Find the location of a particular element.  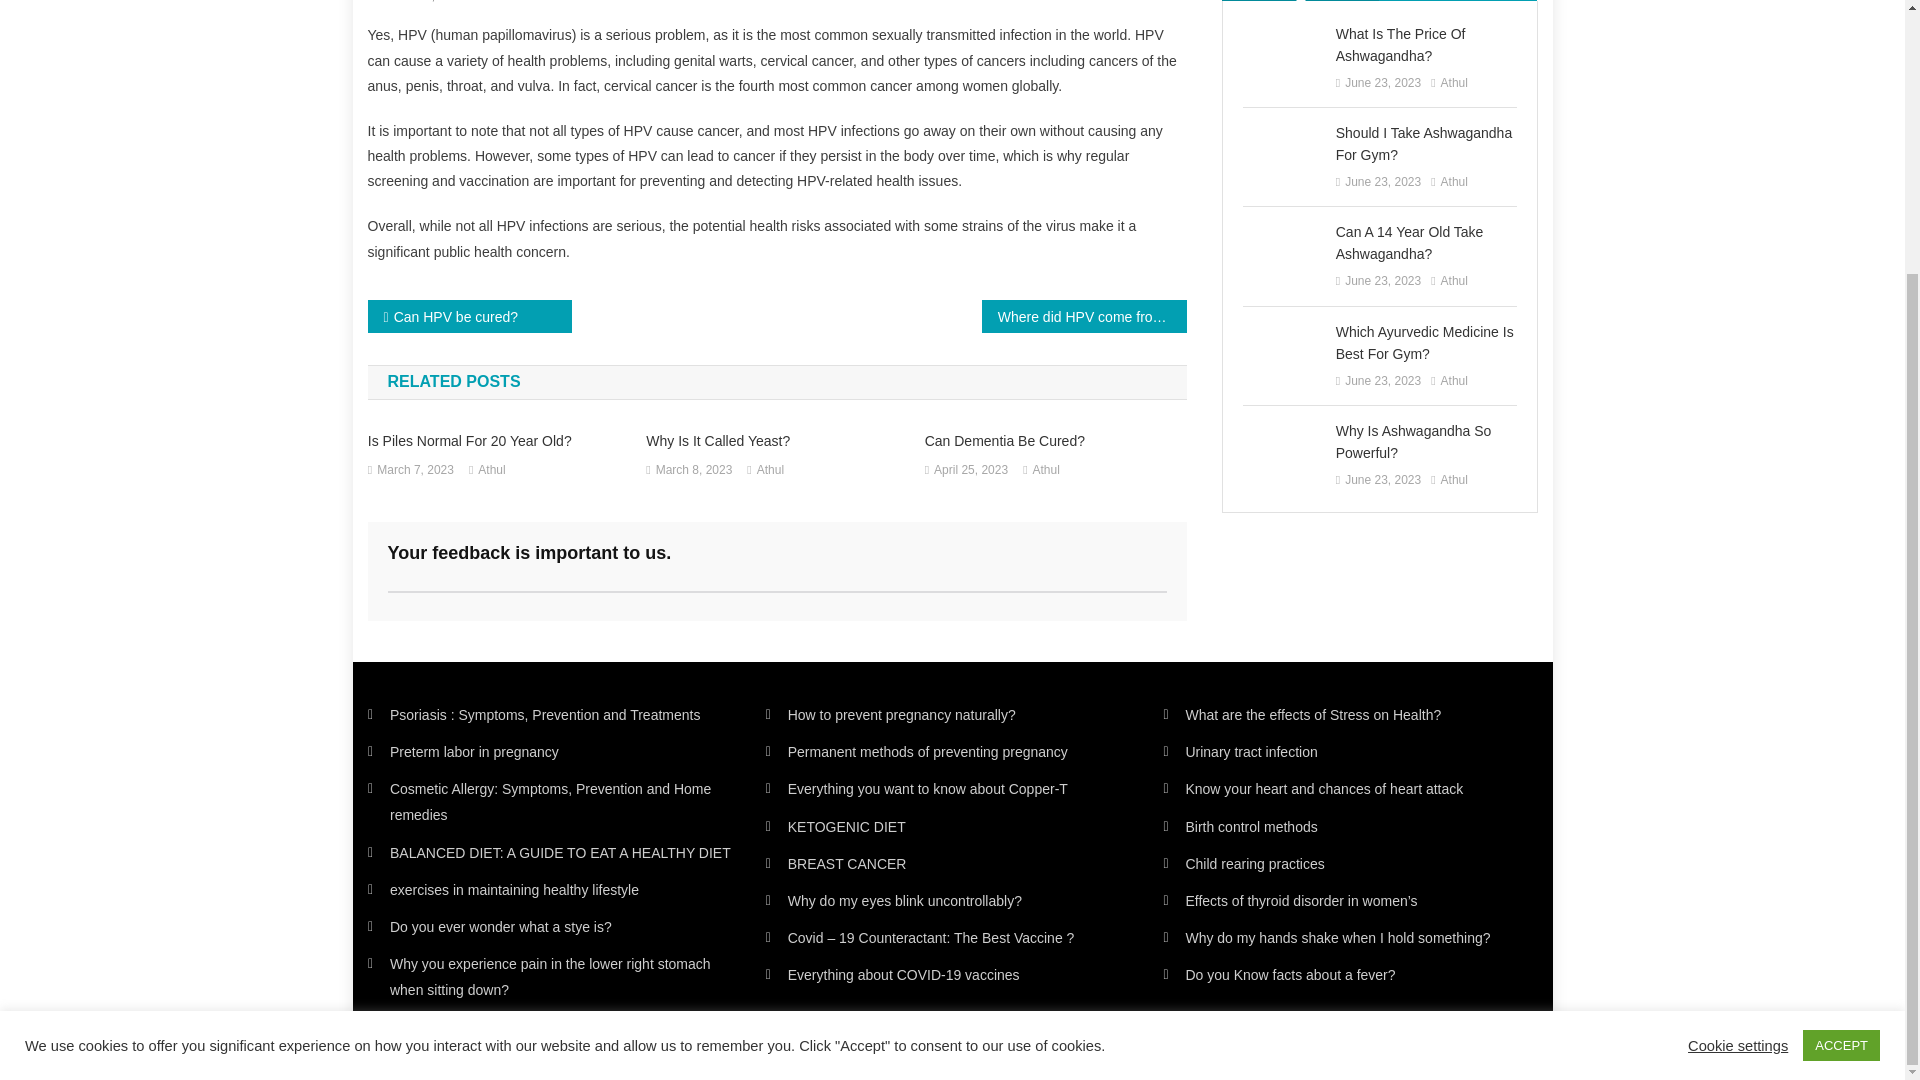

March 7, 2023 is located at coordinates (970, 470).